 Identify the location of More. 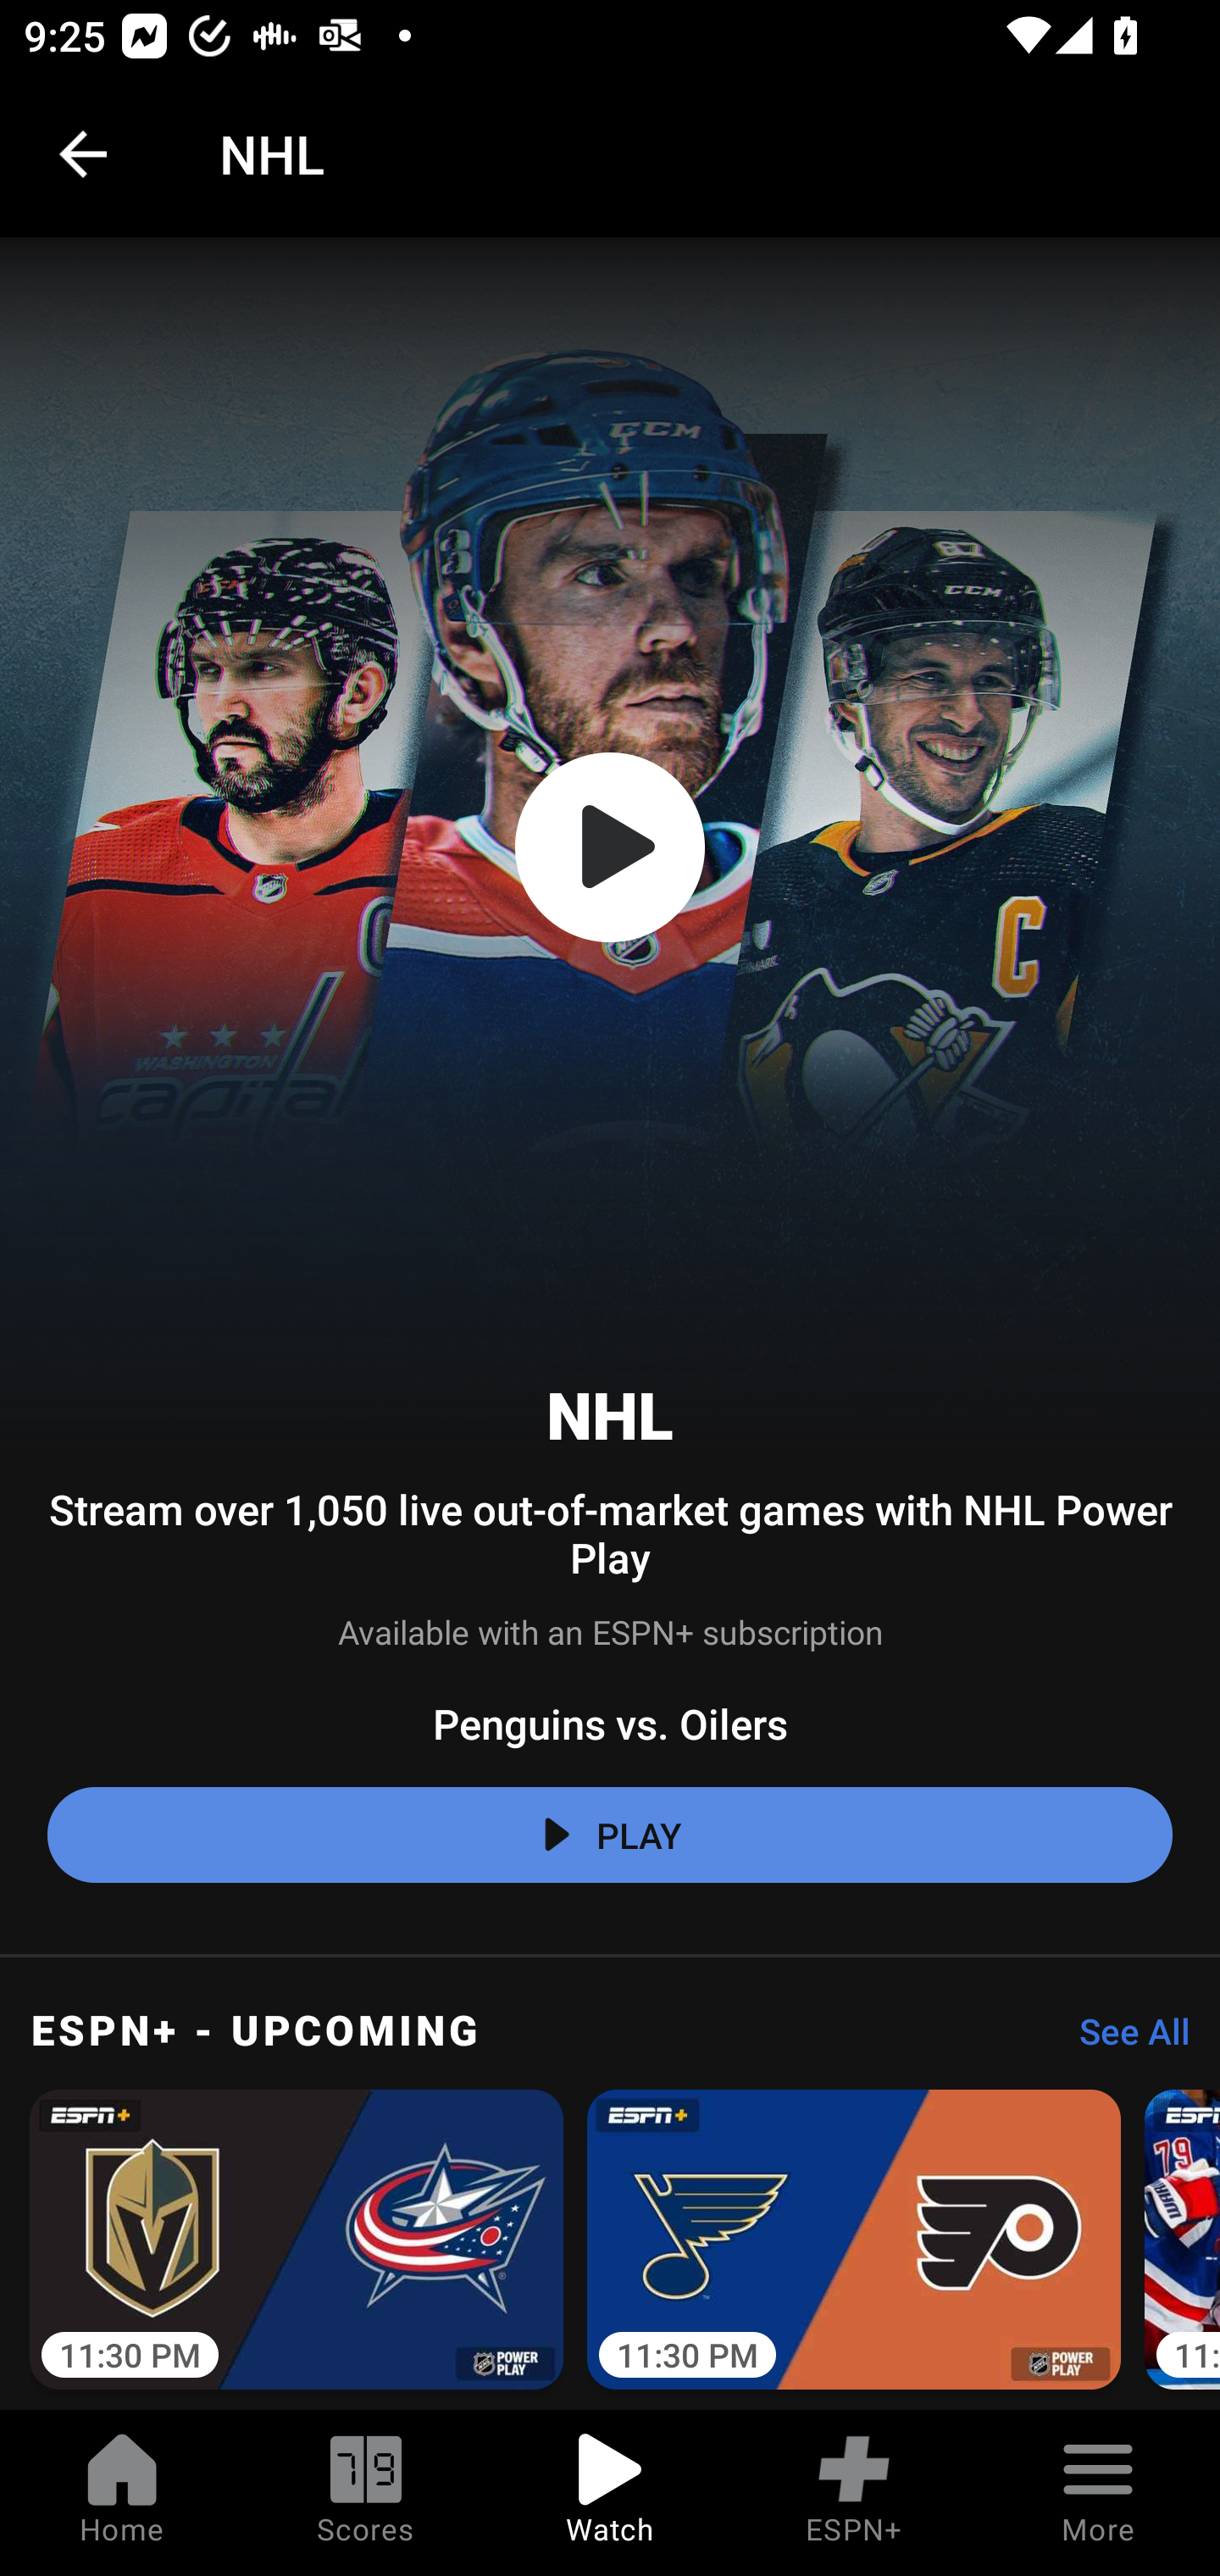
(1098, 2493).